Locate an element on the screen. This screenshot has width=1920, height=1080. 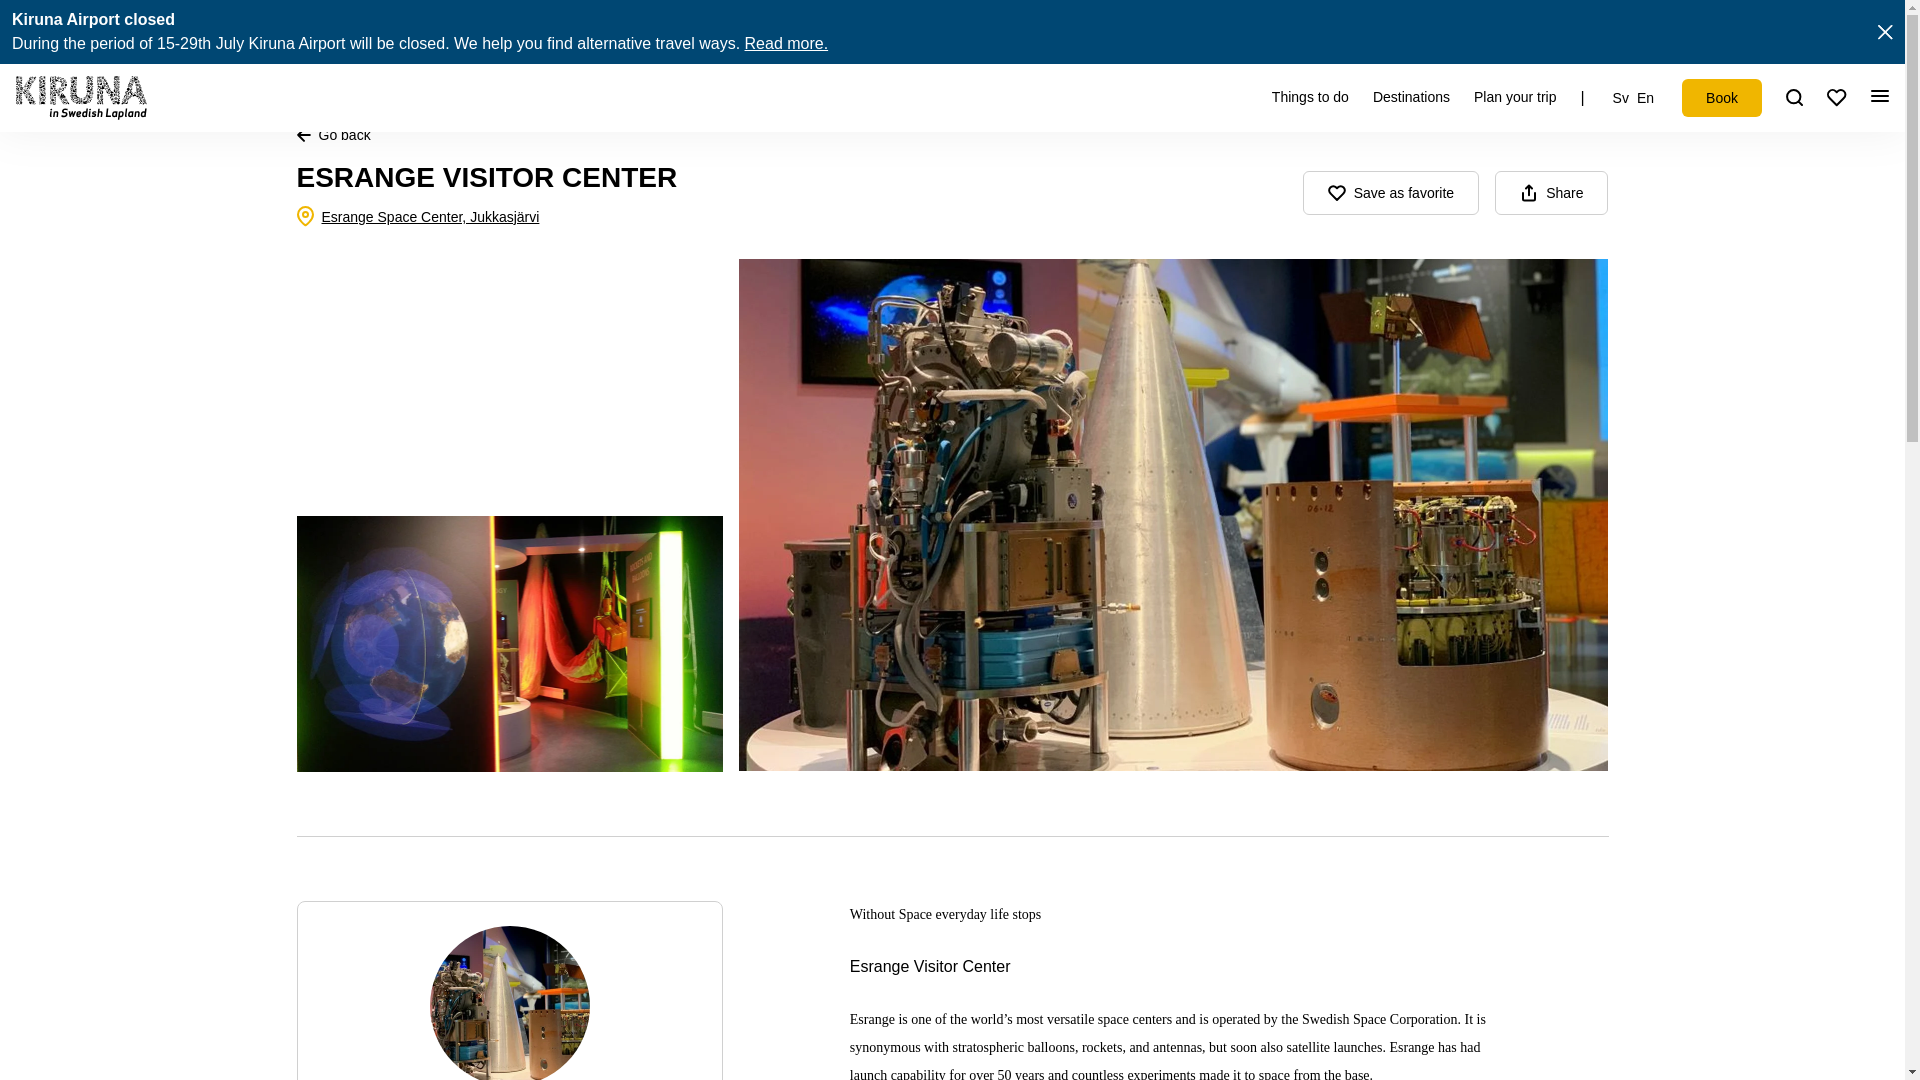
Destinations is located at coordinates (1410, 98).